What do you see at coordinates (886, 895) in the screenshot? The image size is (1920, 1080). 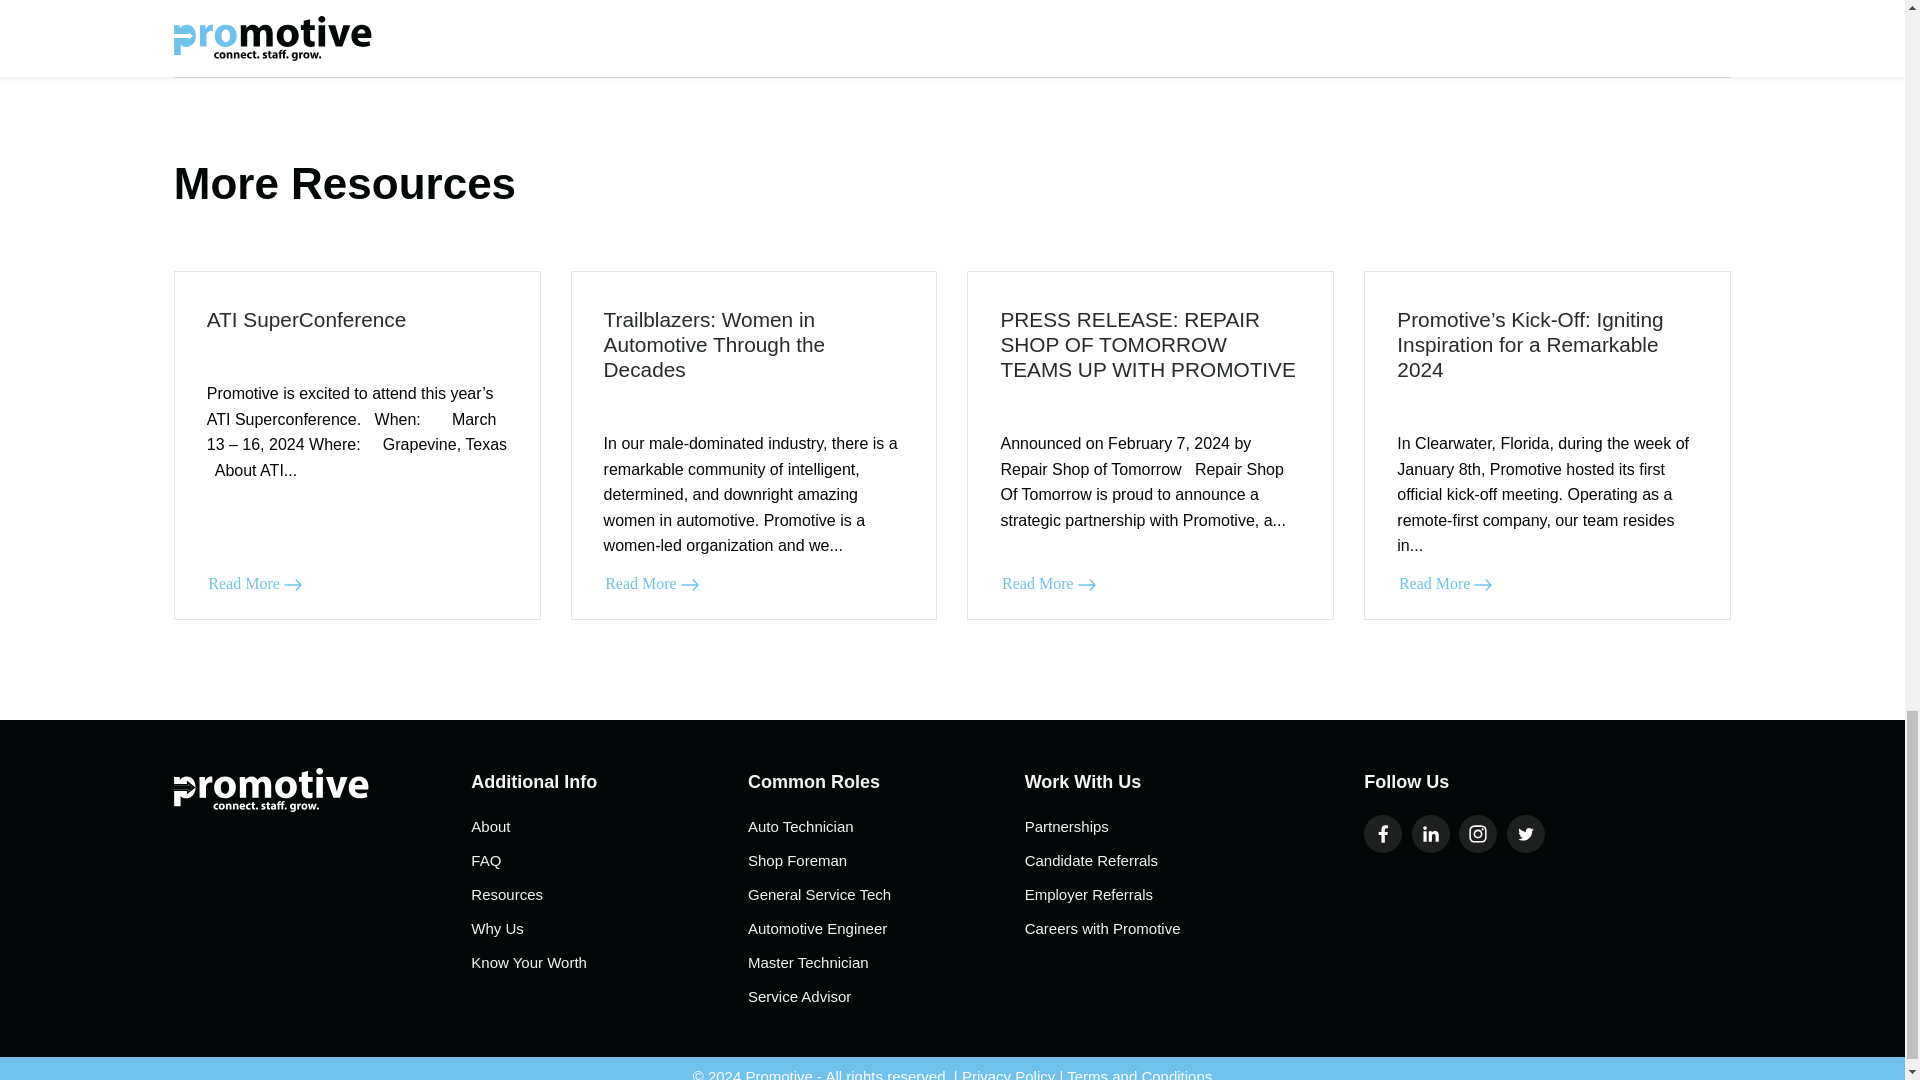 I see `General Service Tech` at bounding box center [886, 895].